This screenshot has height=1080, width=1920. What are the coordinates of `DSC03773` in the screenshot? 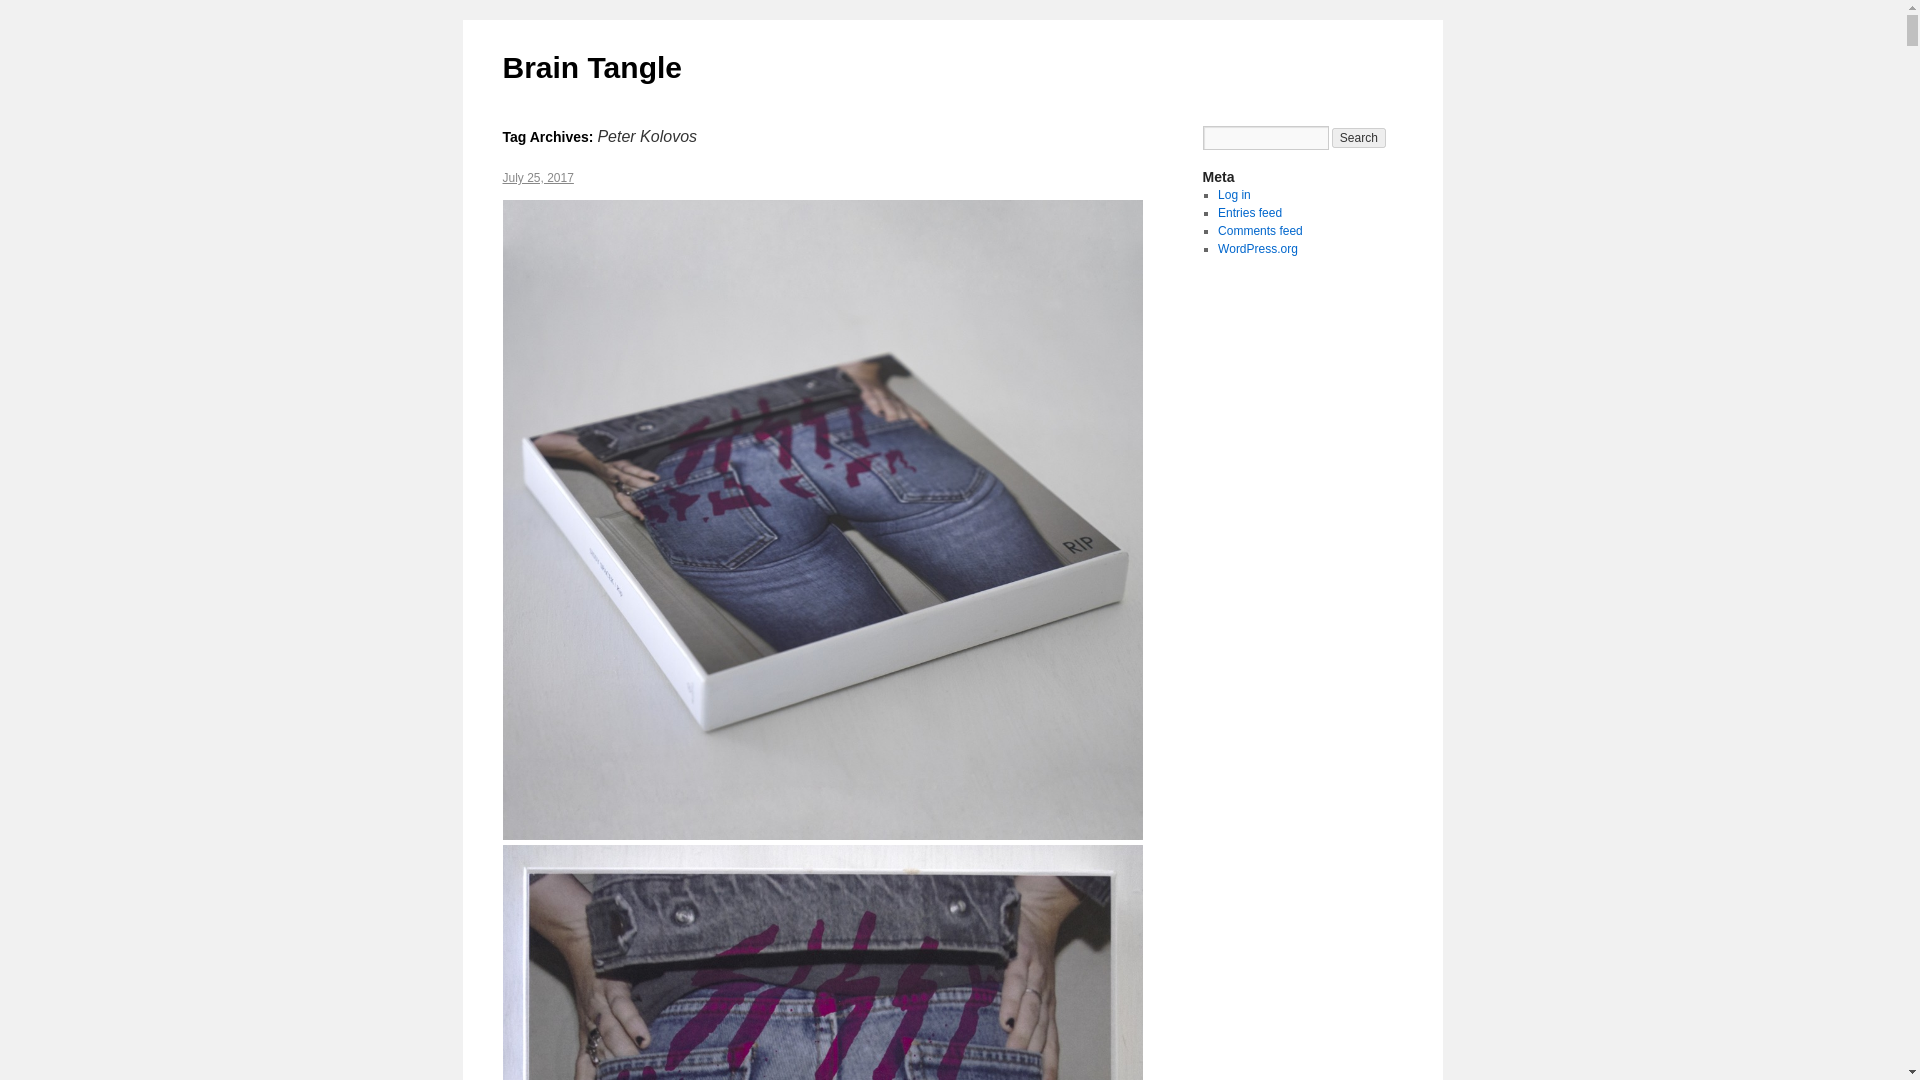 It's located at (822, 962).